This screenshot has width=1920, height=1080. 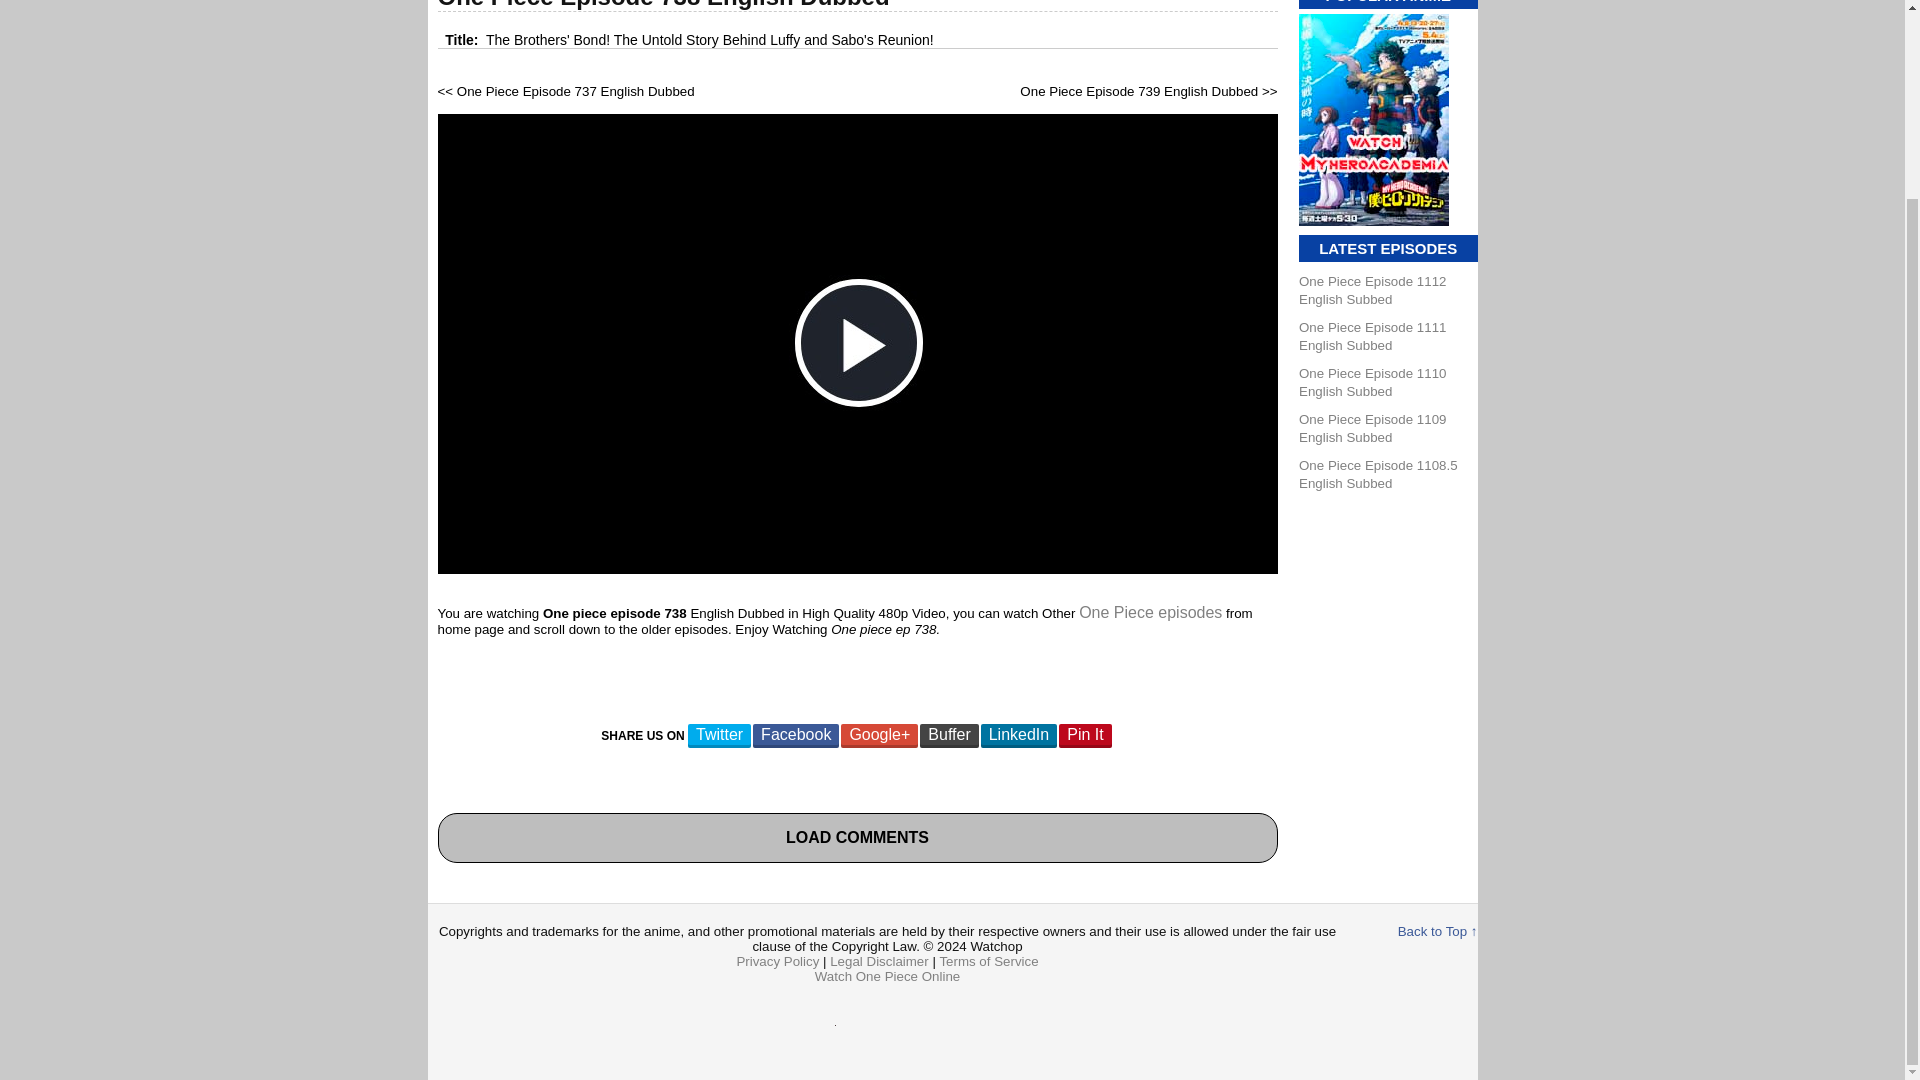 What do you see at coordinates (1150, 612) in the screenshot?
I see `One Piece episodes` at bounding box center [1150, 612].